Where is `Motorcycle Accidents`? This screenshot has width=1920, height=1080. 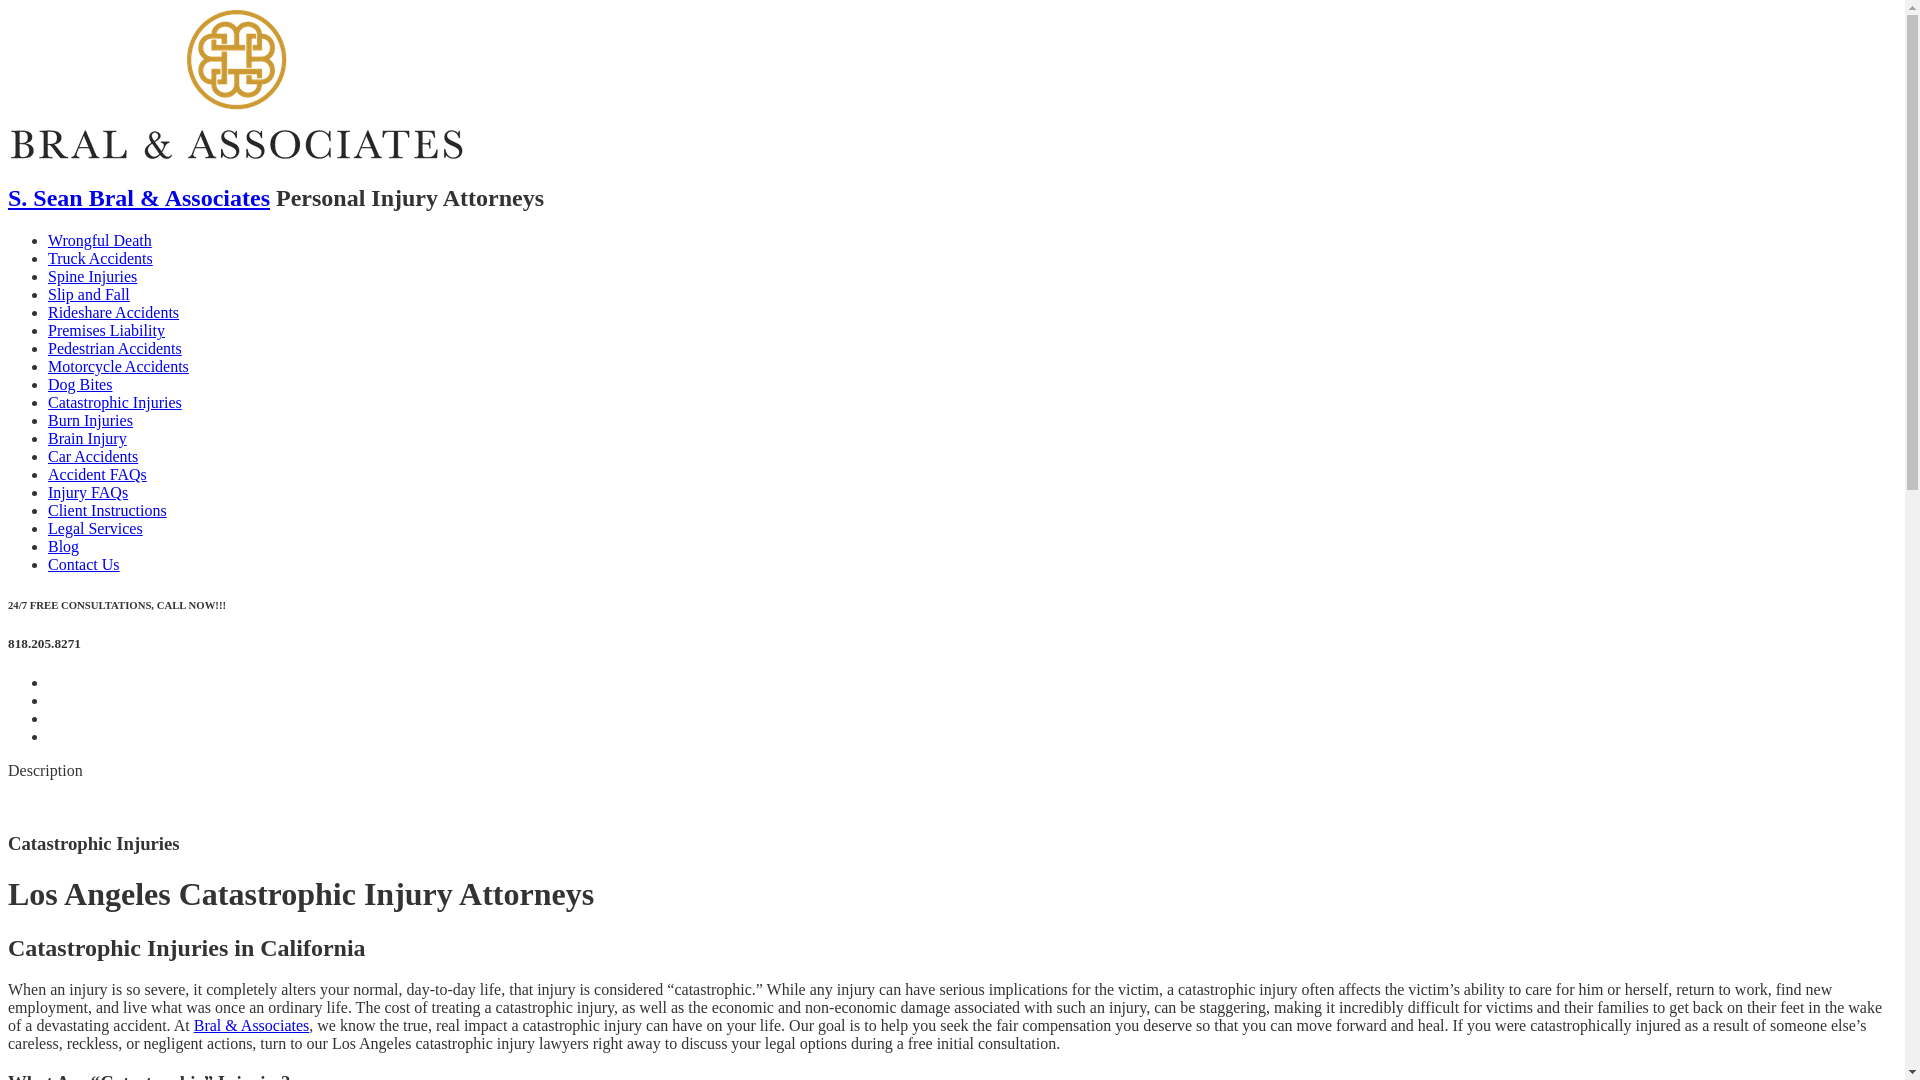
Motorcycle Accidents is located at coordinates (118, 366).